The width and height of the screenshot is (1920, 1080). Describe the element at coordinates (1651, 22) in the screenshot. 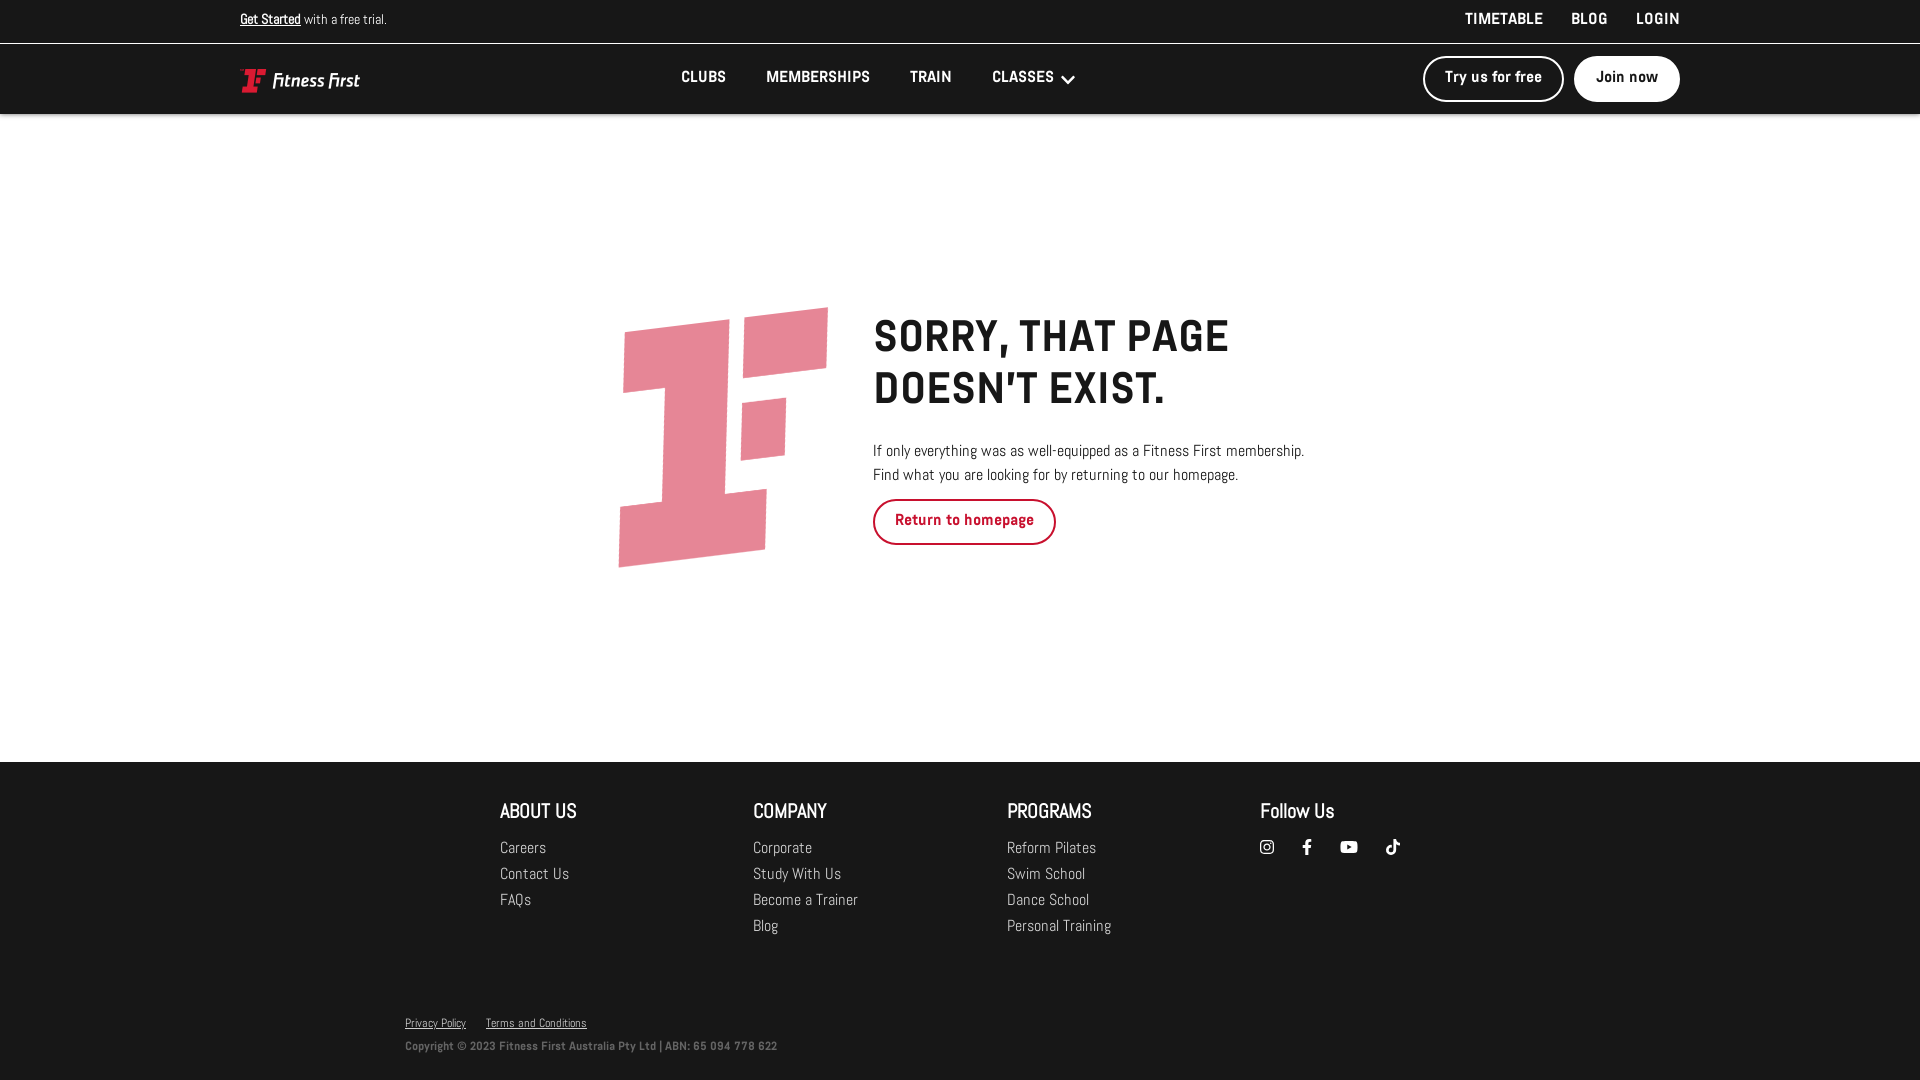

I see `LOGIN` at that location.